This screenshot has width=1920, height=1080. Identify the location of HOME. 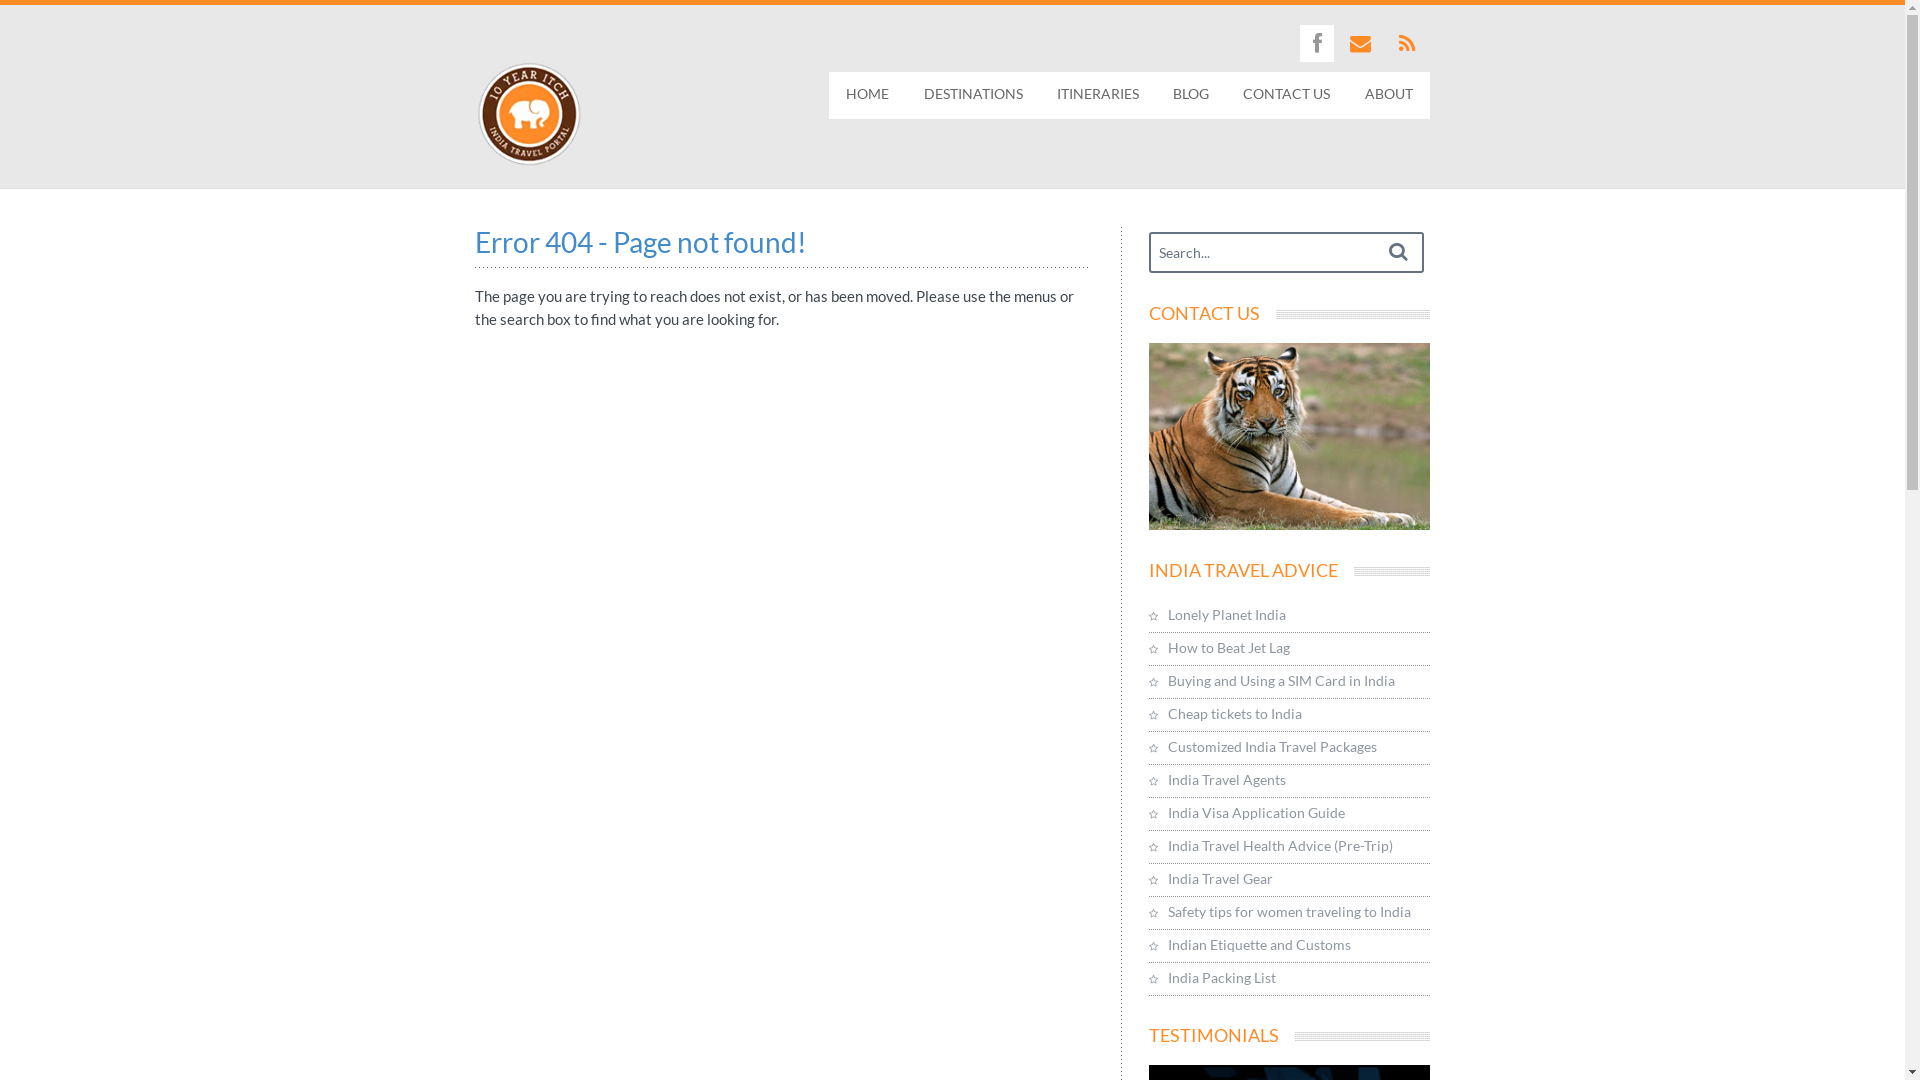
(868, 96).